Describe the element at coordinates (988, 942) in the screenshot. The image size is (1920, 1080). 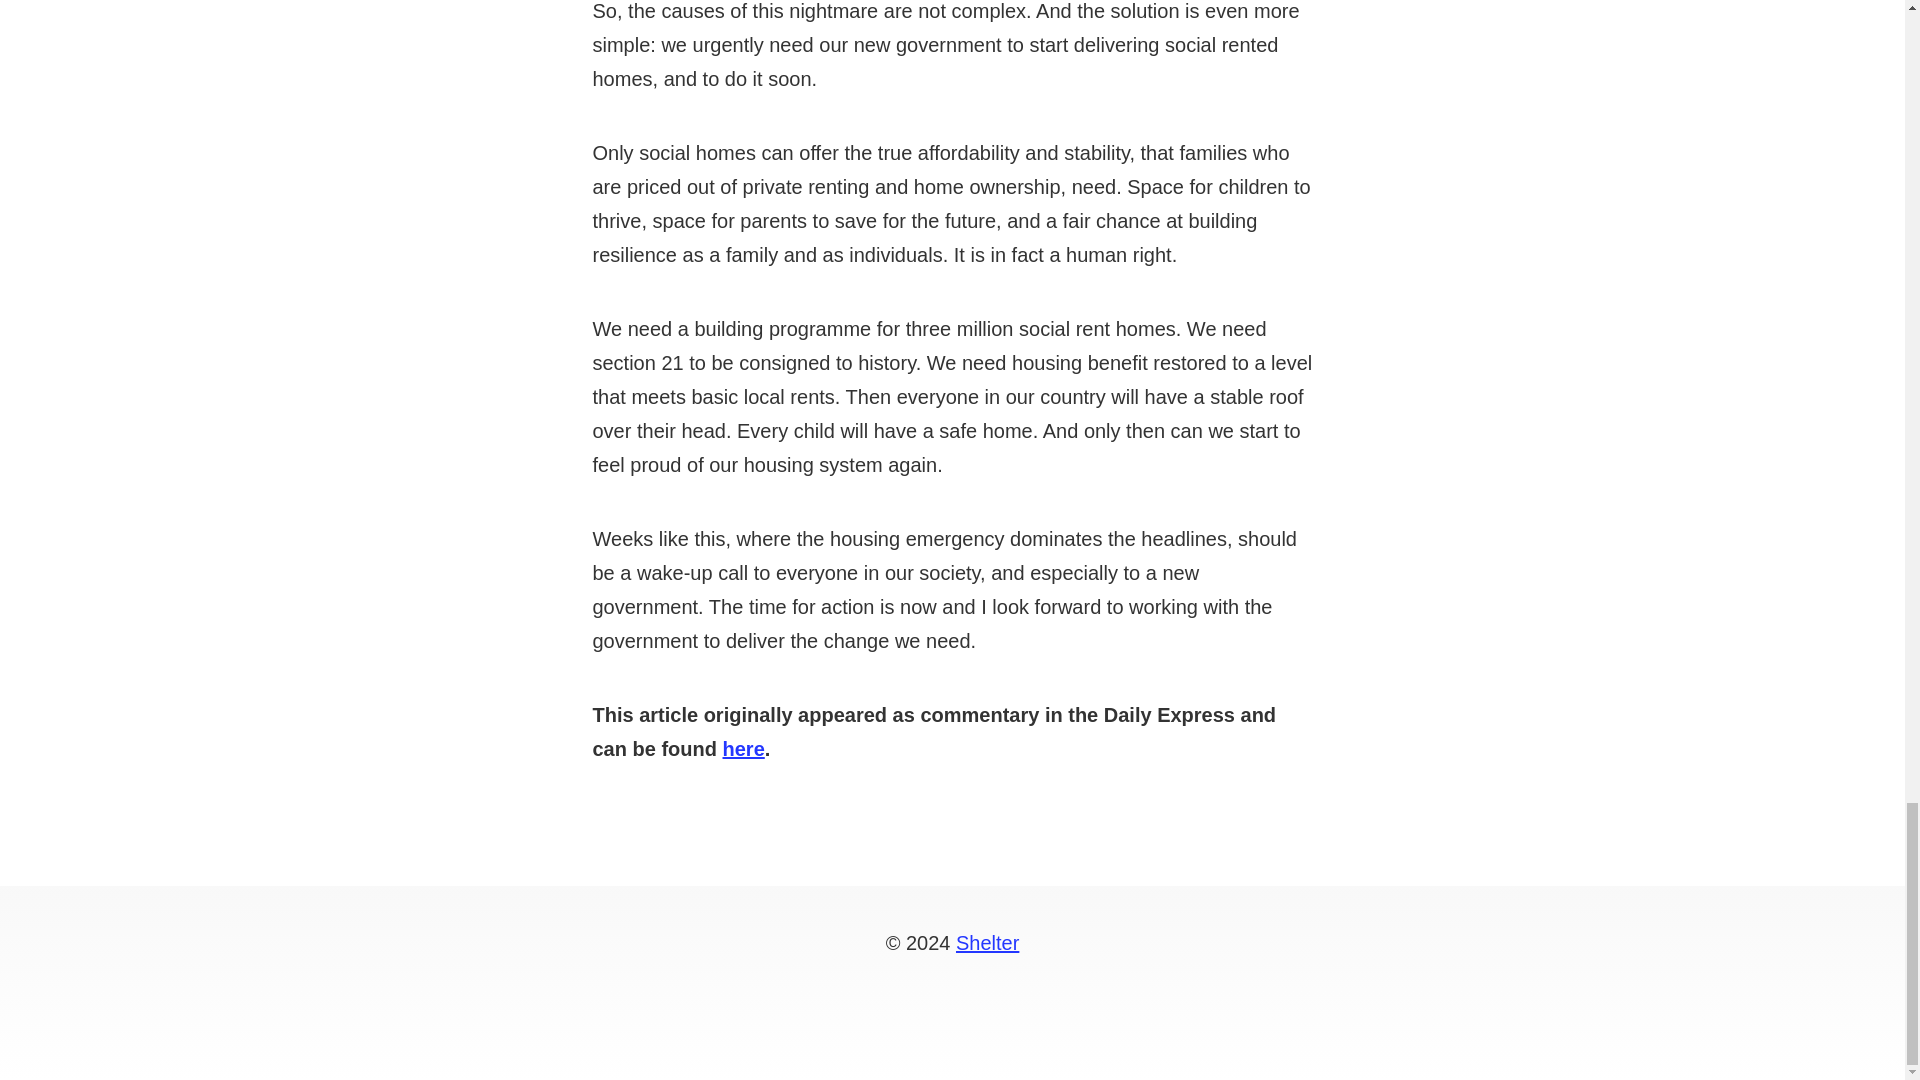
I see `Shelter` at that location.